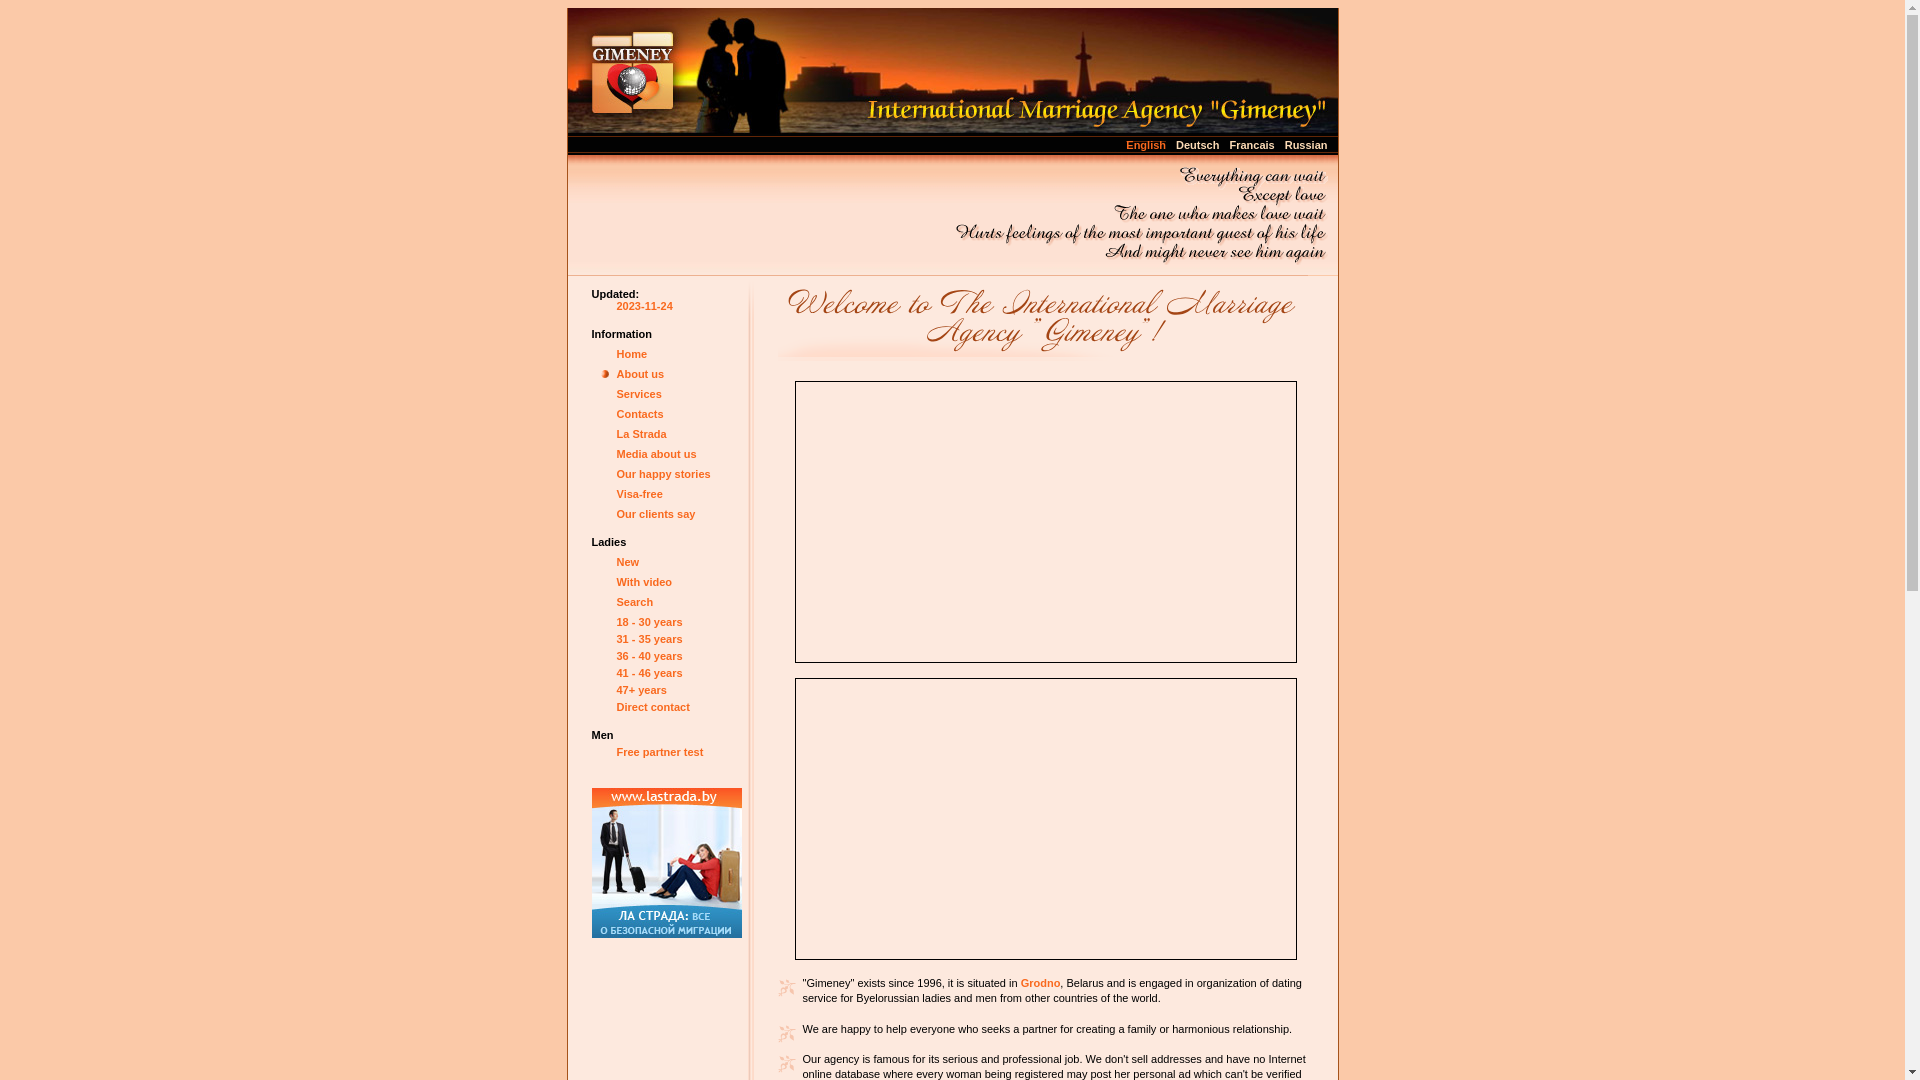  I want to click on Services, so click(638, 394).